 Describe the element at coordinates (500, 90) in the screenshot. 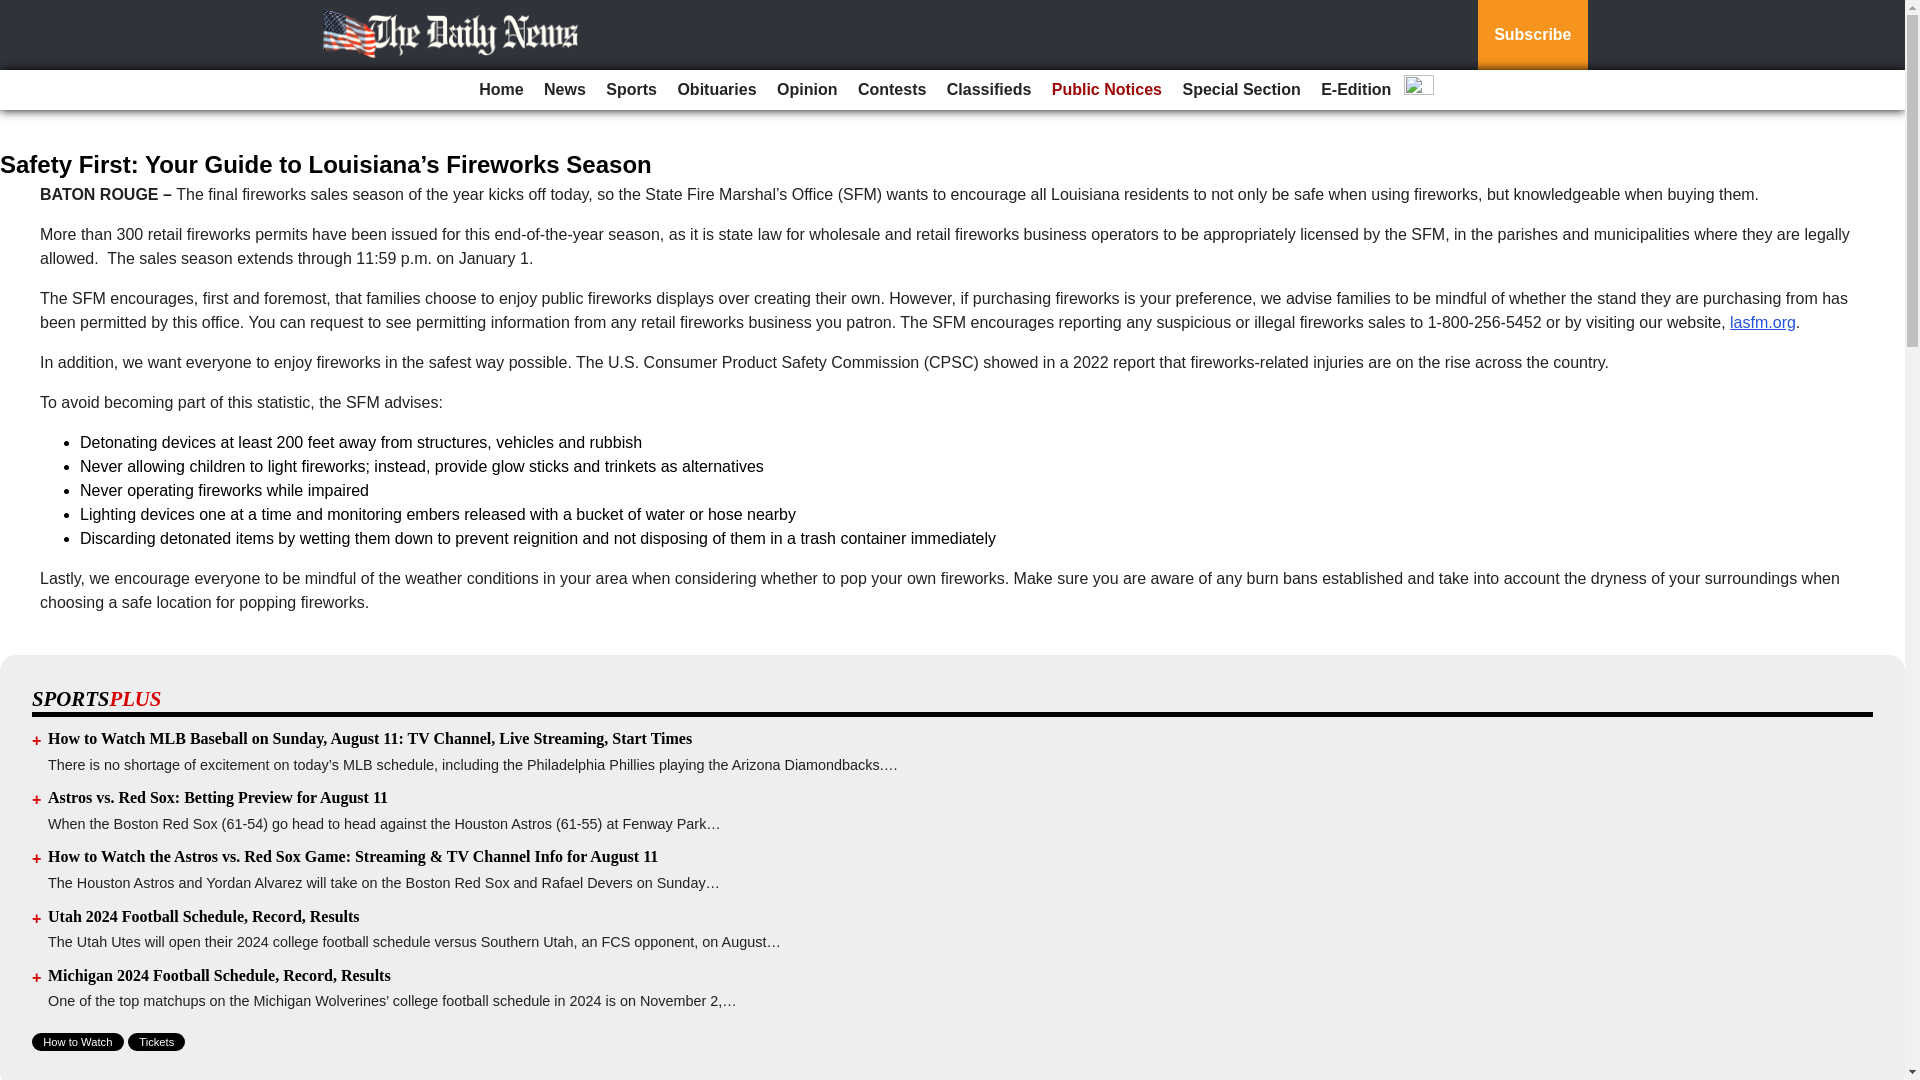

I see `Home` at that location.